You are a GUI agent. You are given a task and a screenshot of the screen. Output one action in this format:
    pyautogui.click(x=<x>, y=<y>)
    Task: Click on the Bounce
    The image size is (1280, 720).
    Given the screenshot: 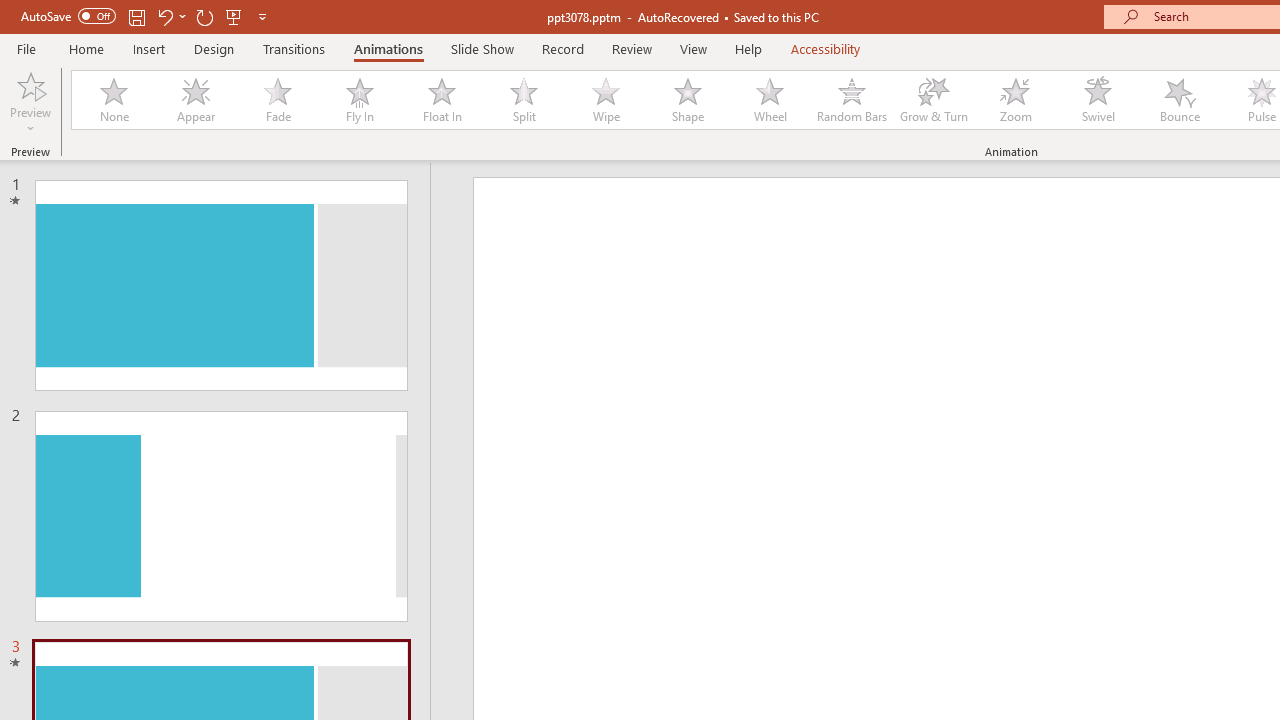 What is the action you would take?
    pyautogui.click(x=1180, y=100)
    